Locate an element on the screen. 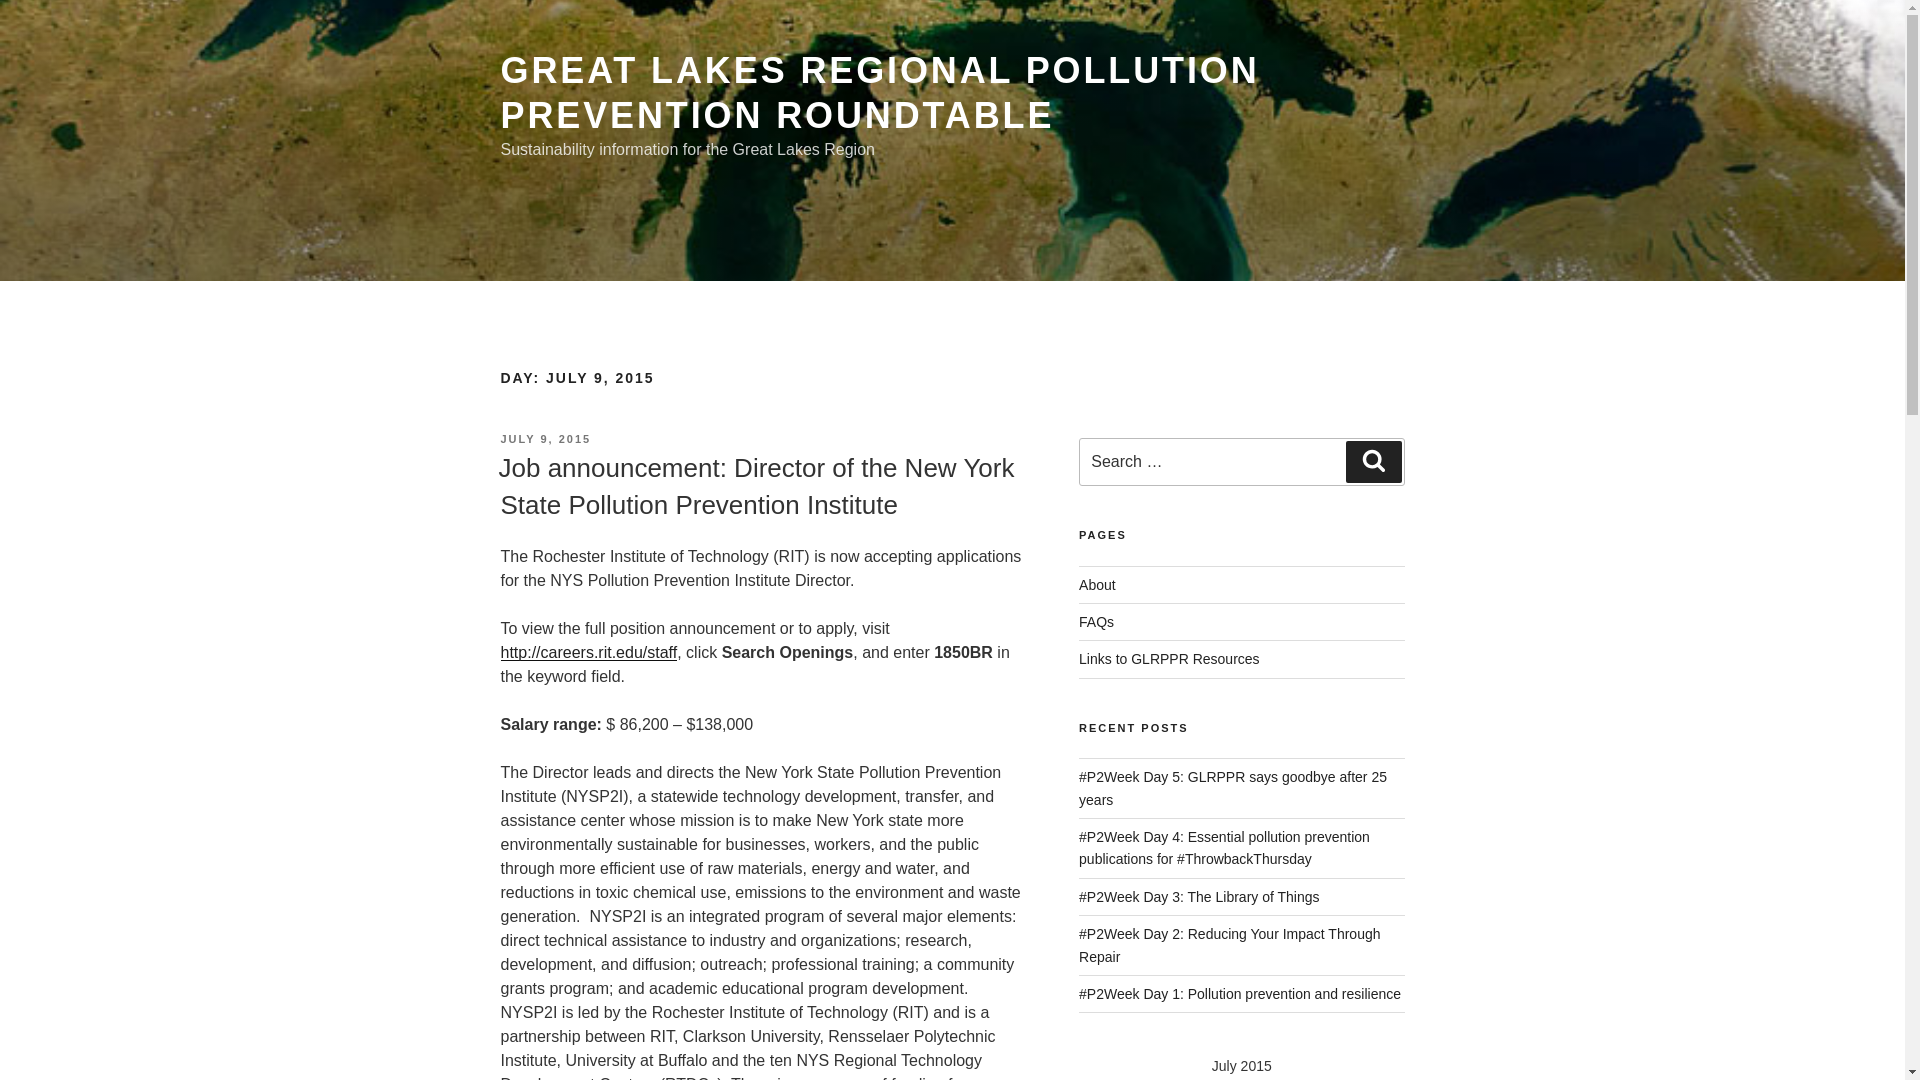  JULY 9, 2015 is located at coordinates (545, 438).